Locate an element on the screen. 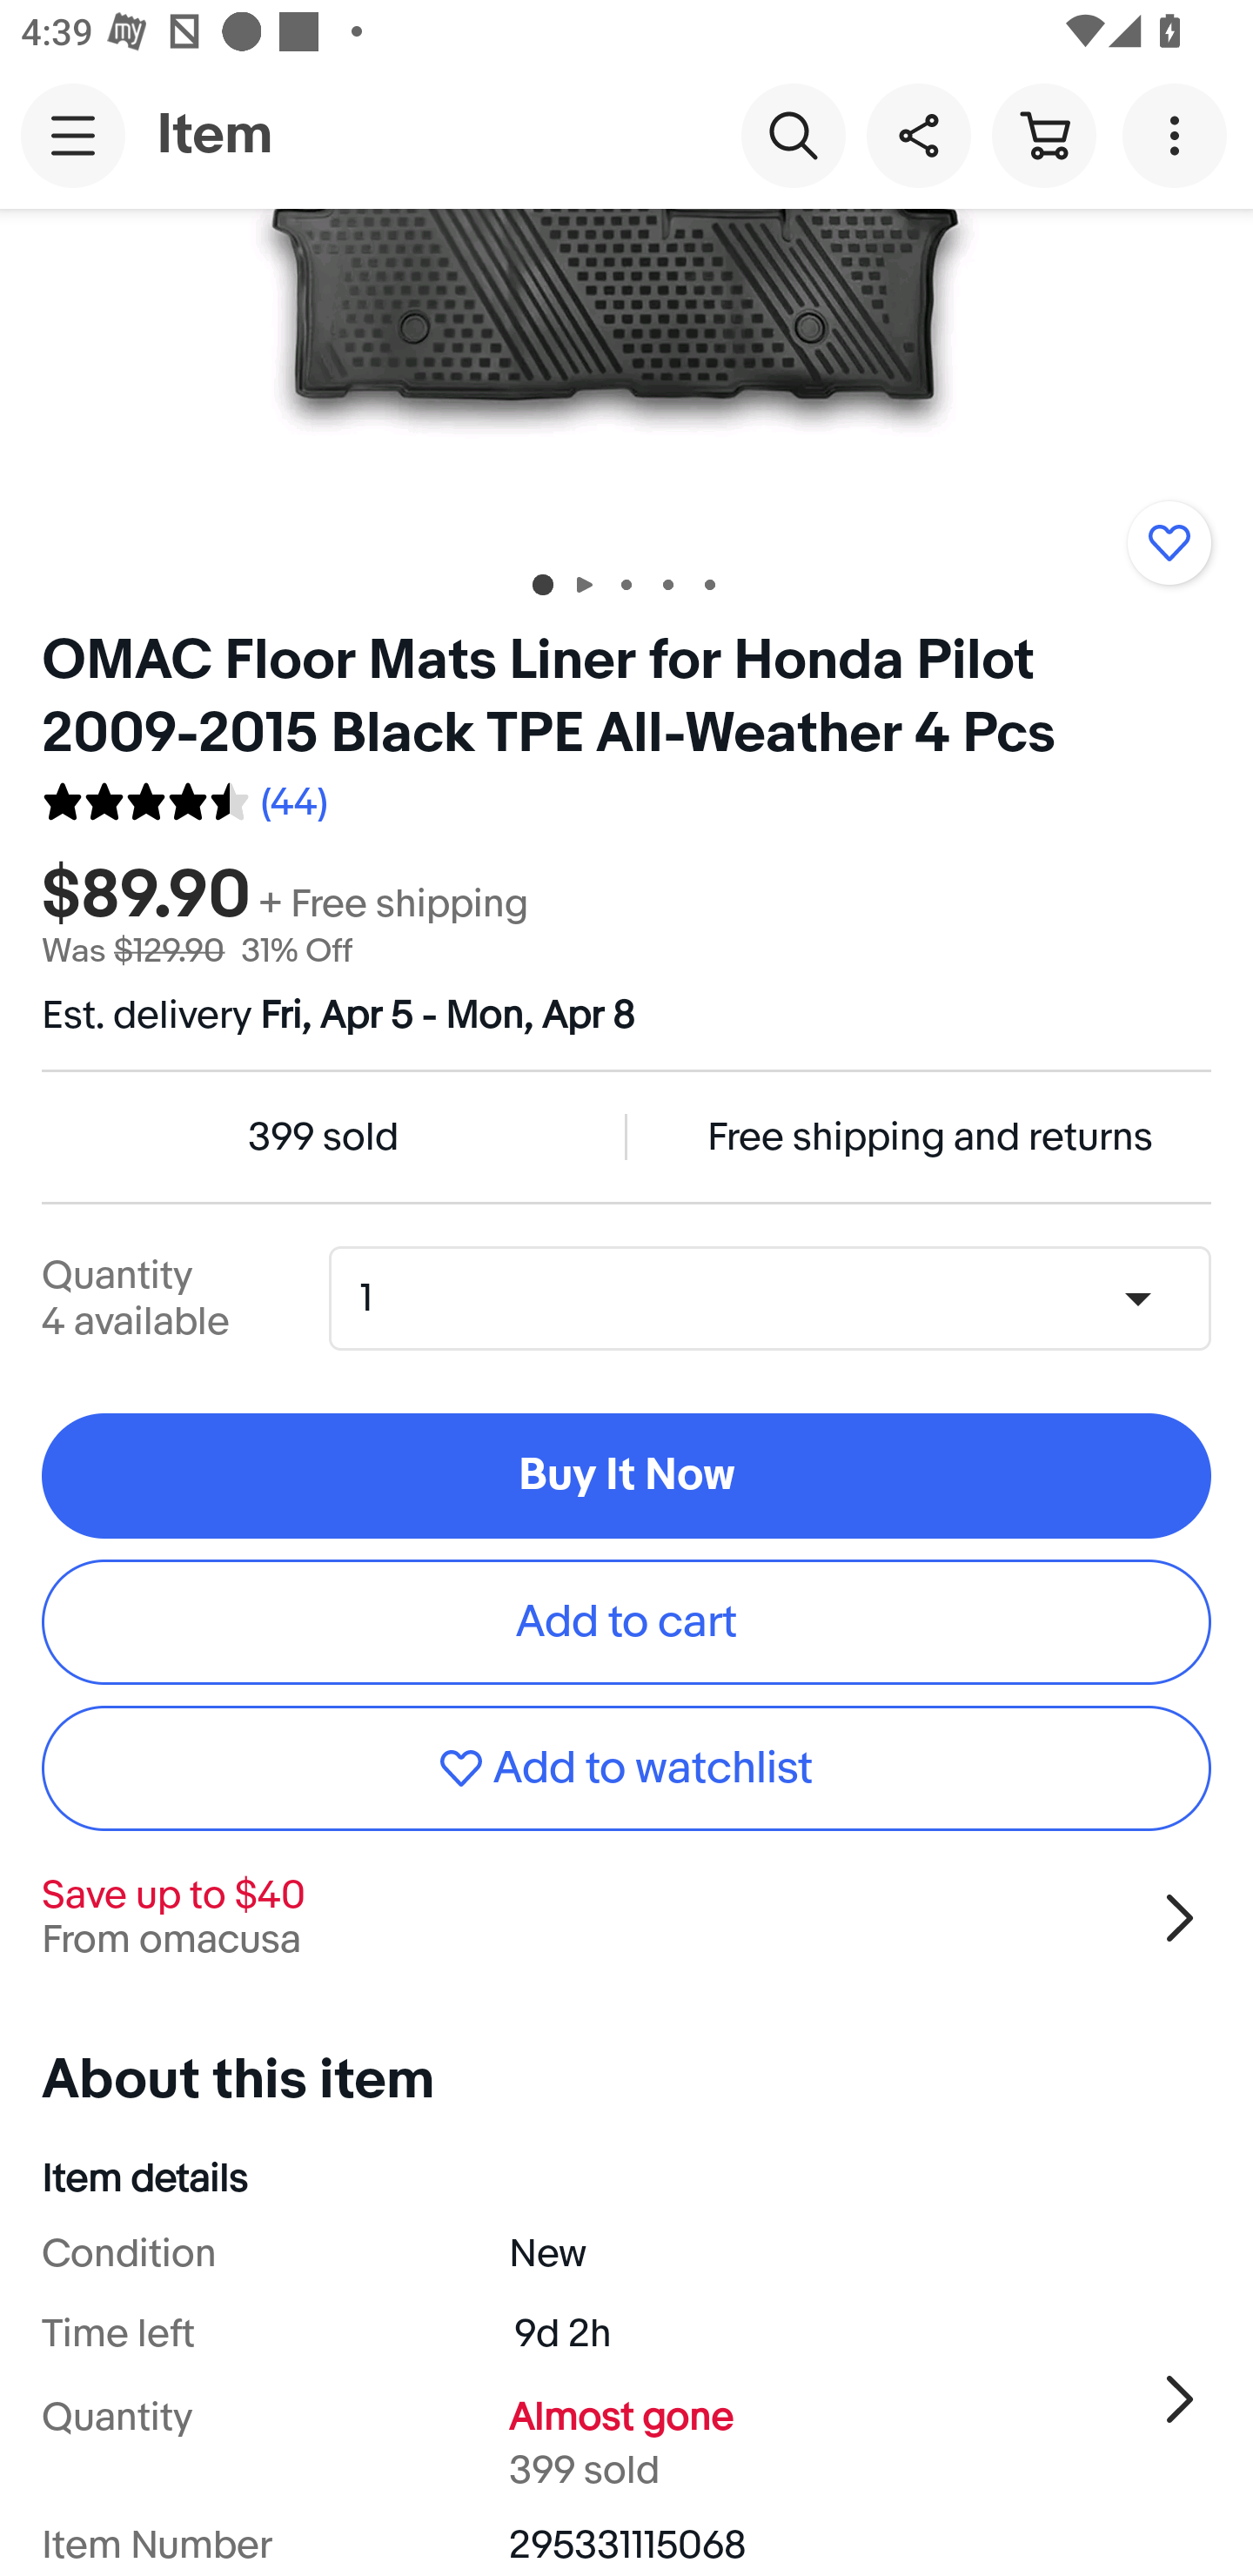 Image resolution: width=1253 pixels, height=2576 pixels. Save up to $40 From omacusa is located at coordinates (626, 1917).